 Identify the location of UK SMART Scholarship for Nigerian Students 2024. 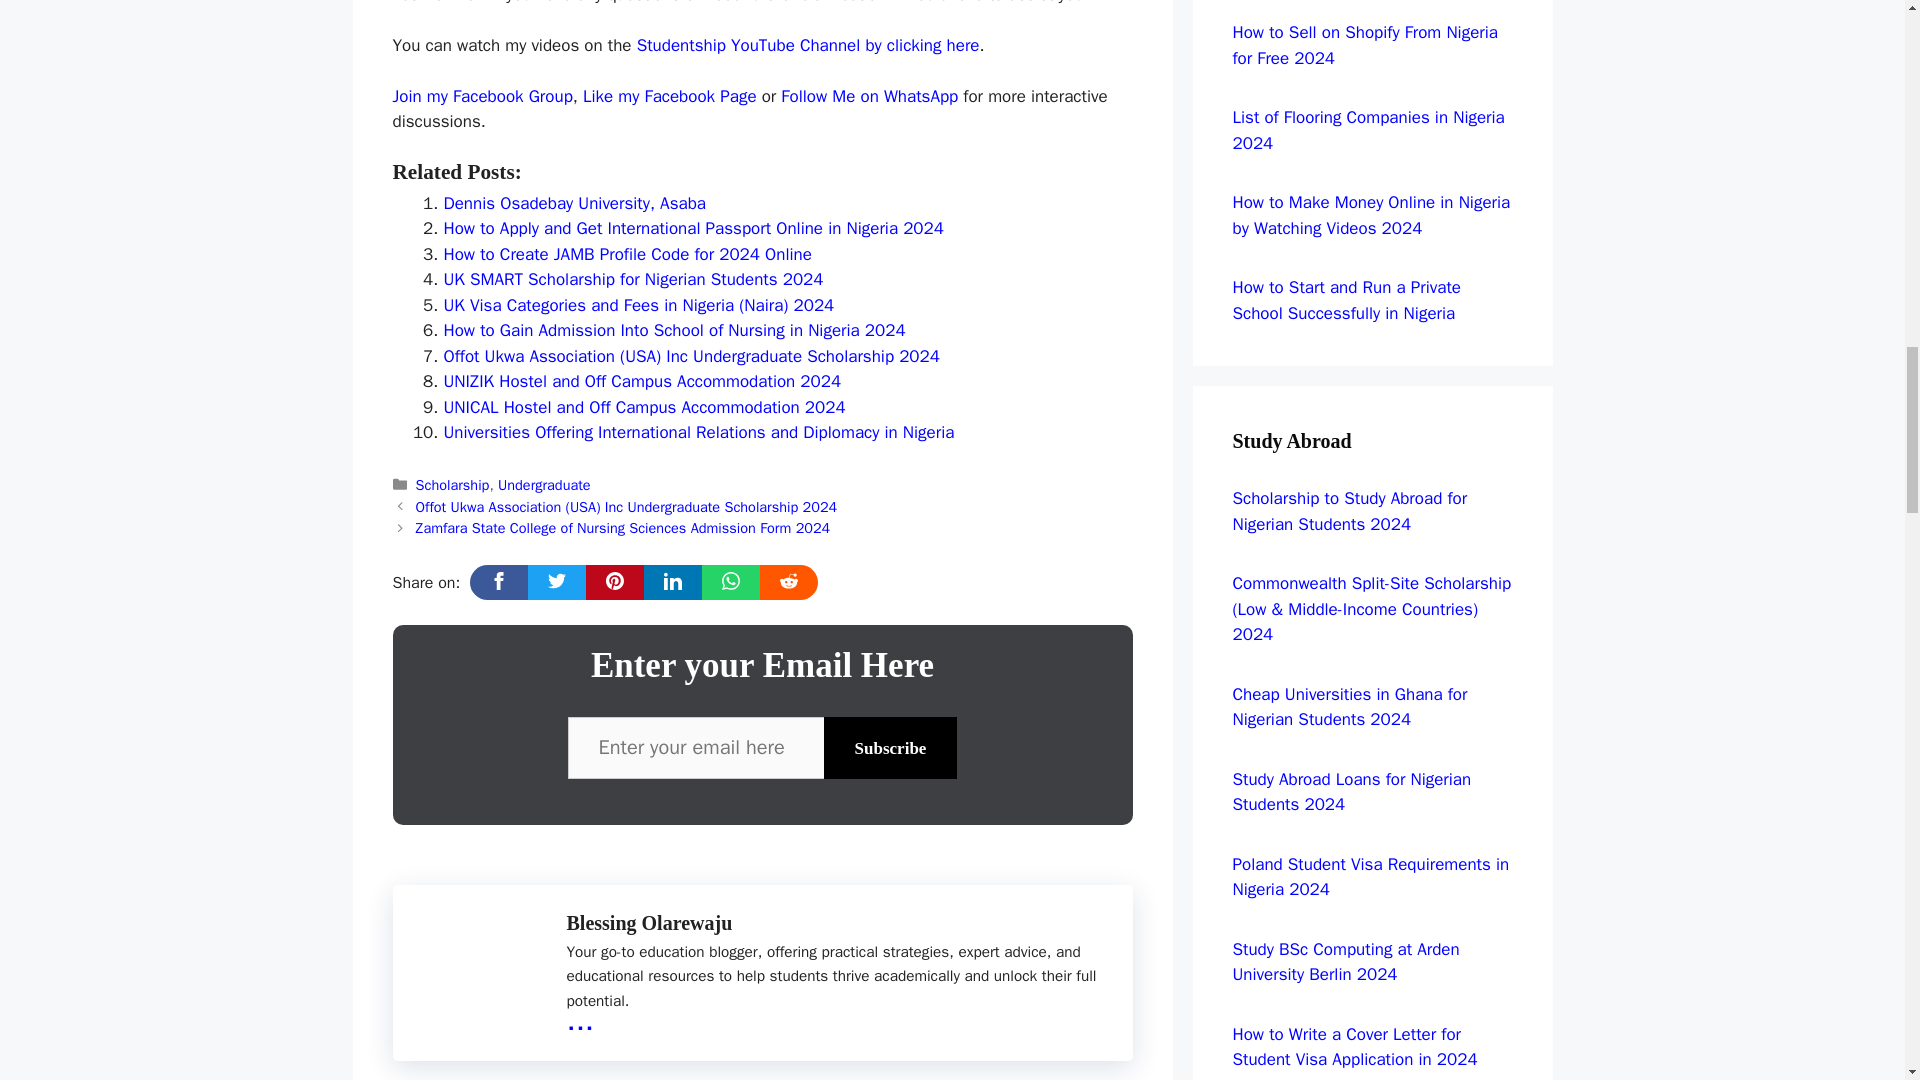
(633, 279).